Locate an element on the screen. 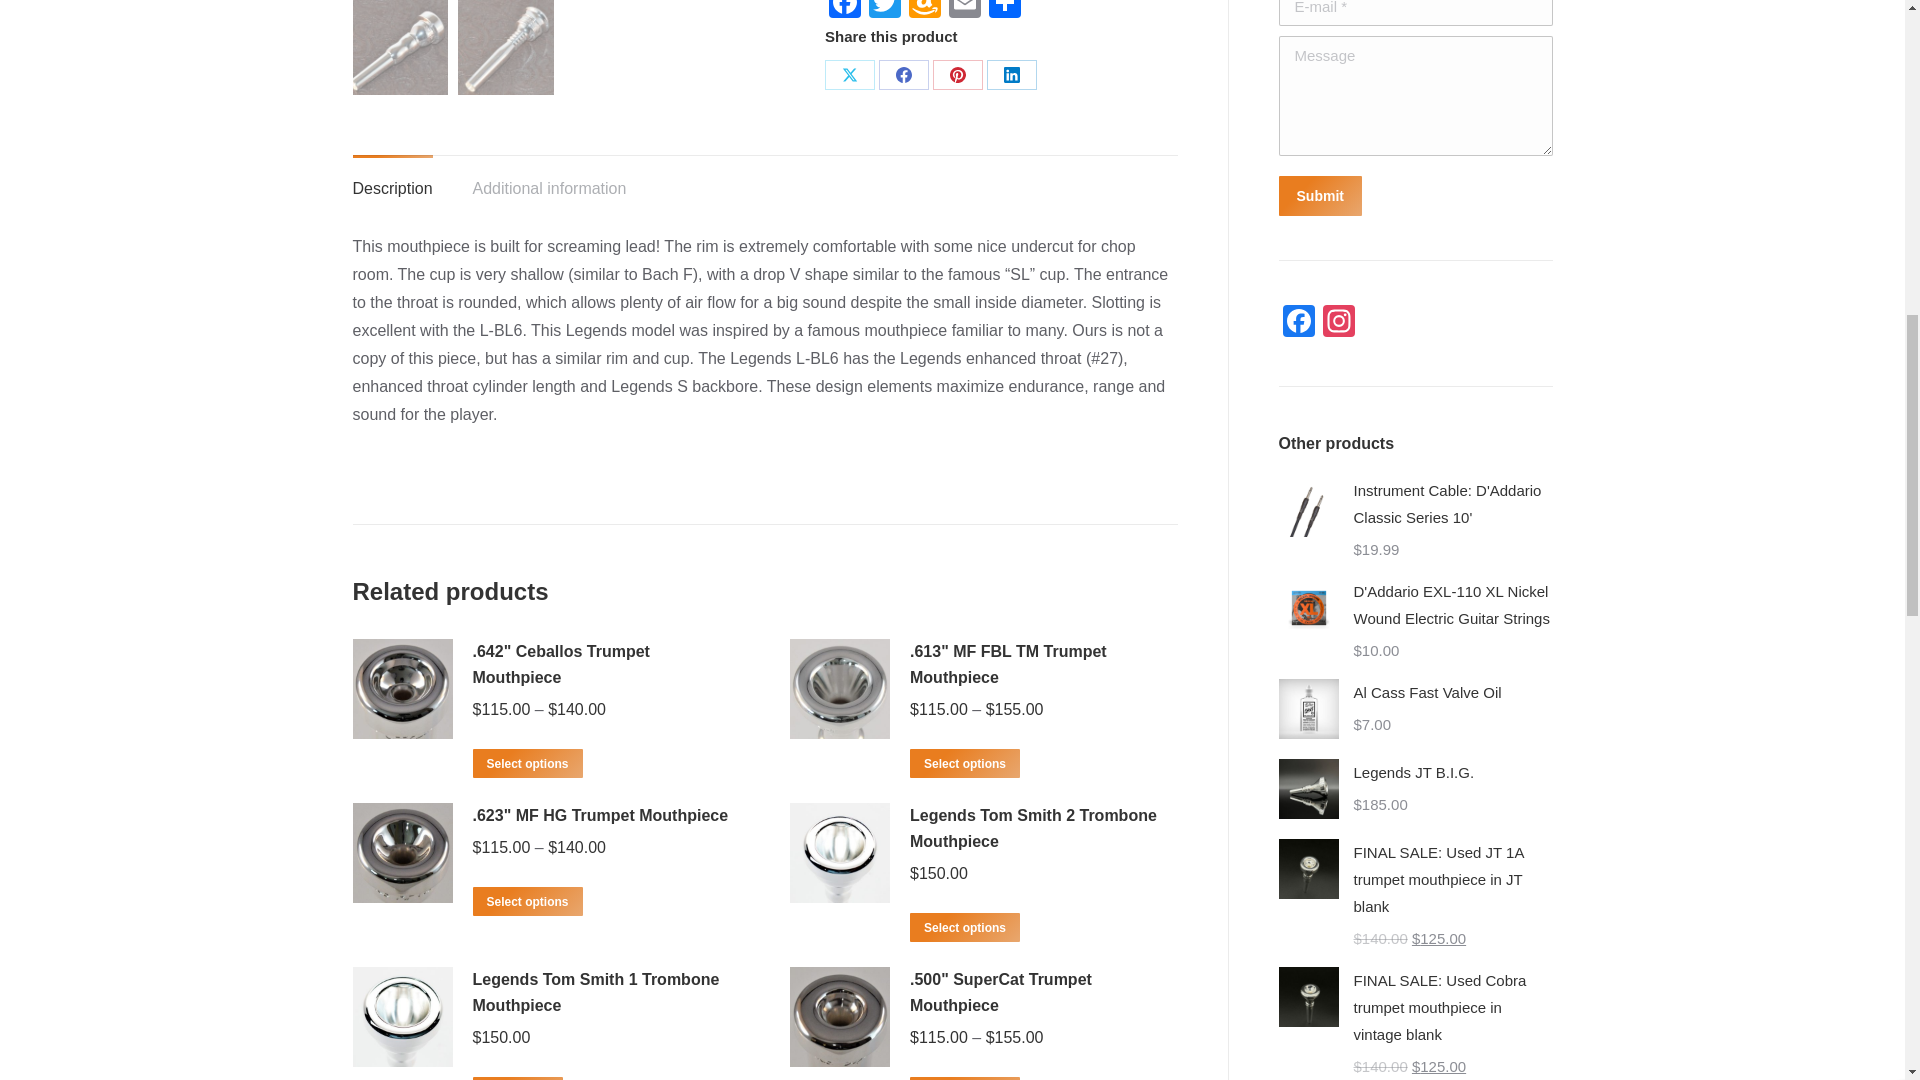 This screenshot has height=1080, width=1920. submit is located at coordinates (1414, 198).